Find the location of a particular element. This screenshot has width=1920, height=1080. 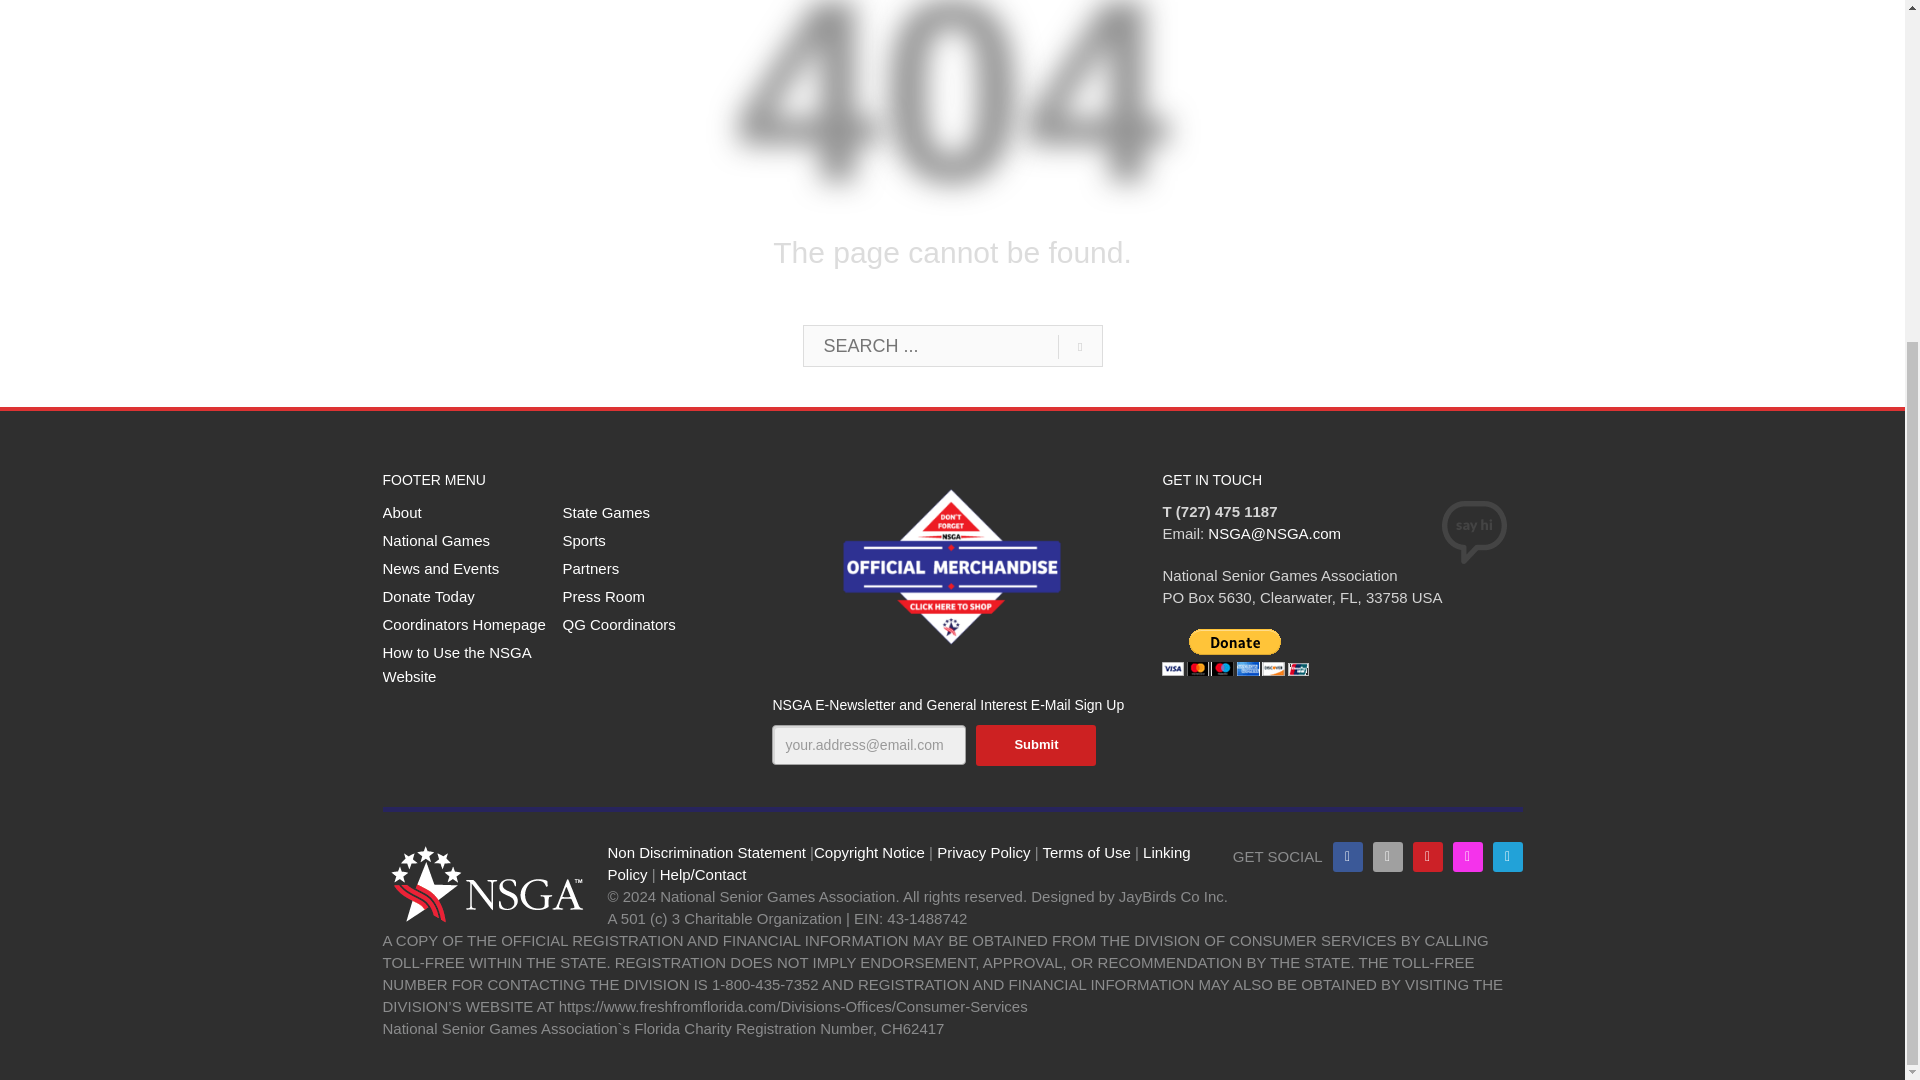

Youtube is located at coordinates (1426, 856).